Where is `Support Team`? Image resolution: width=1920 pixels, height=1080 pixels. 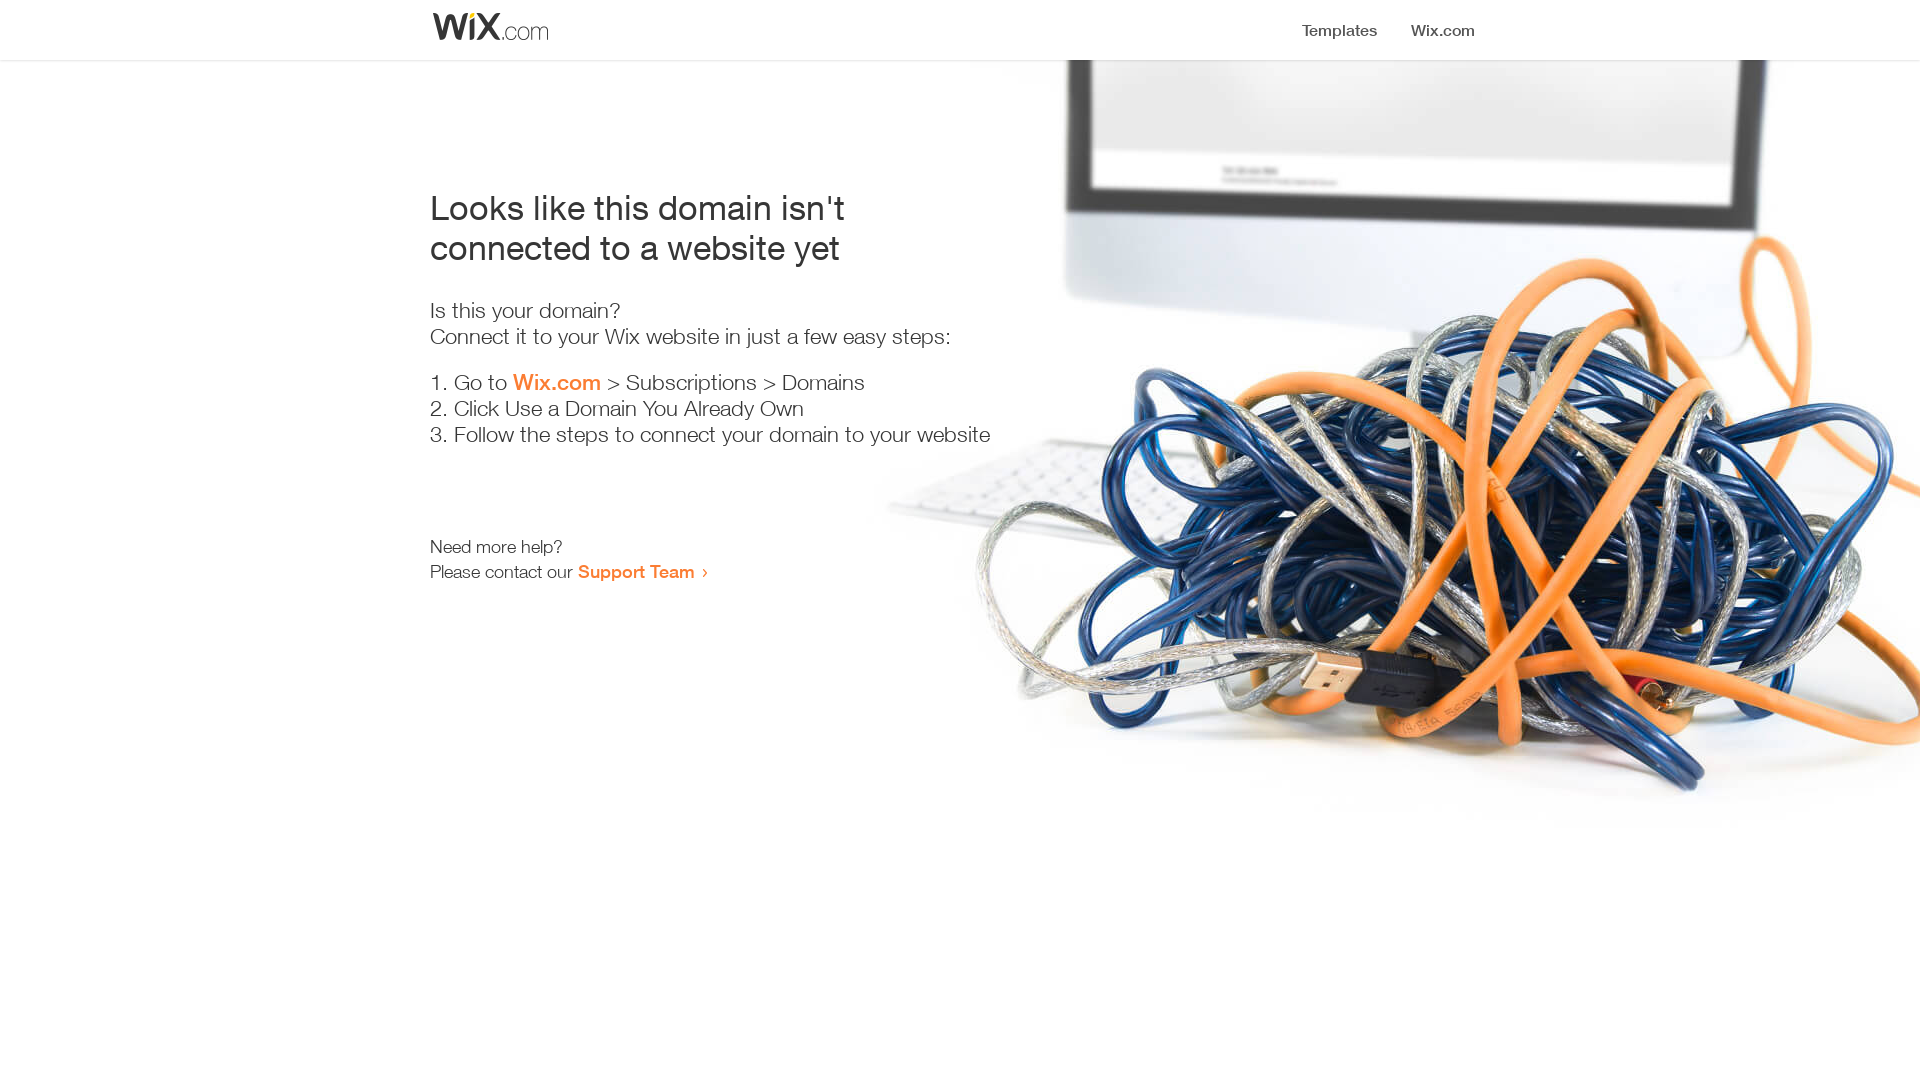 Support Team is located at coordinates (636, 571).